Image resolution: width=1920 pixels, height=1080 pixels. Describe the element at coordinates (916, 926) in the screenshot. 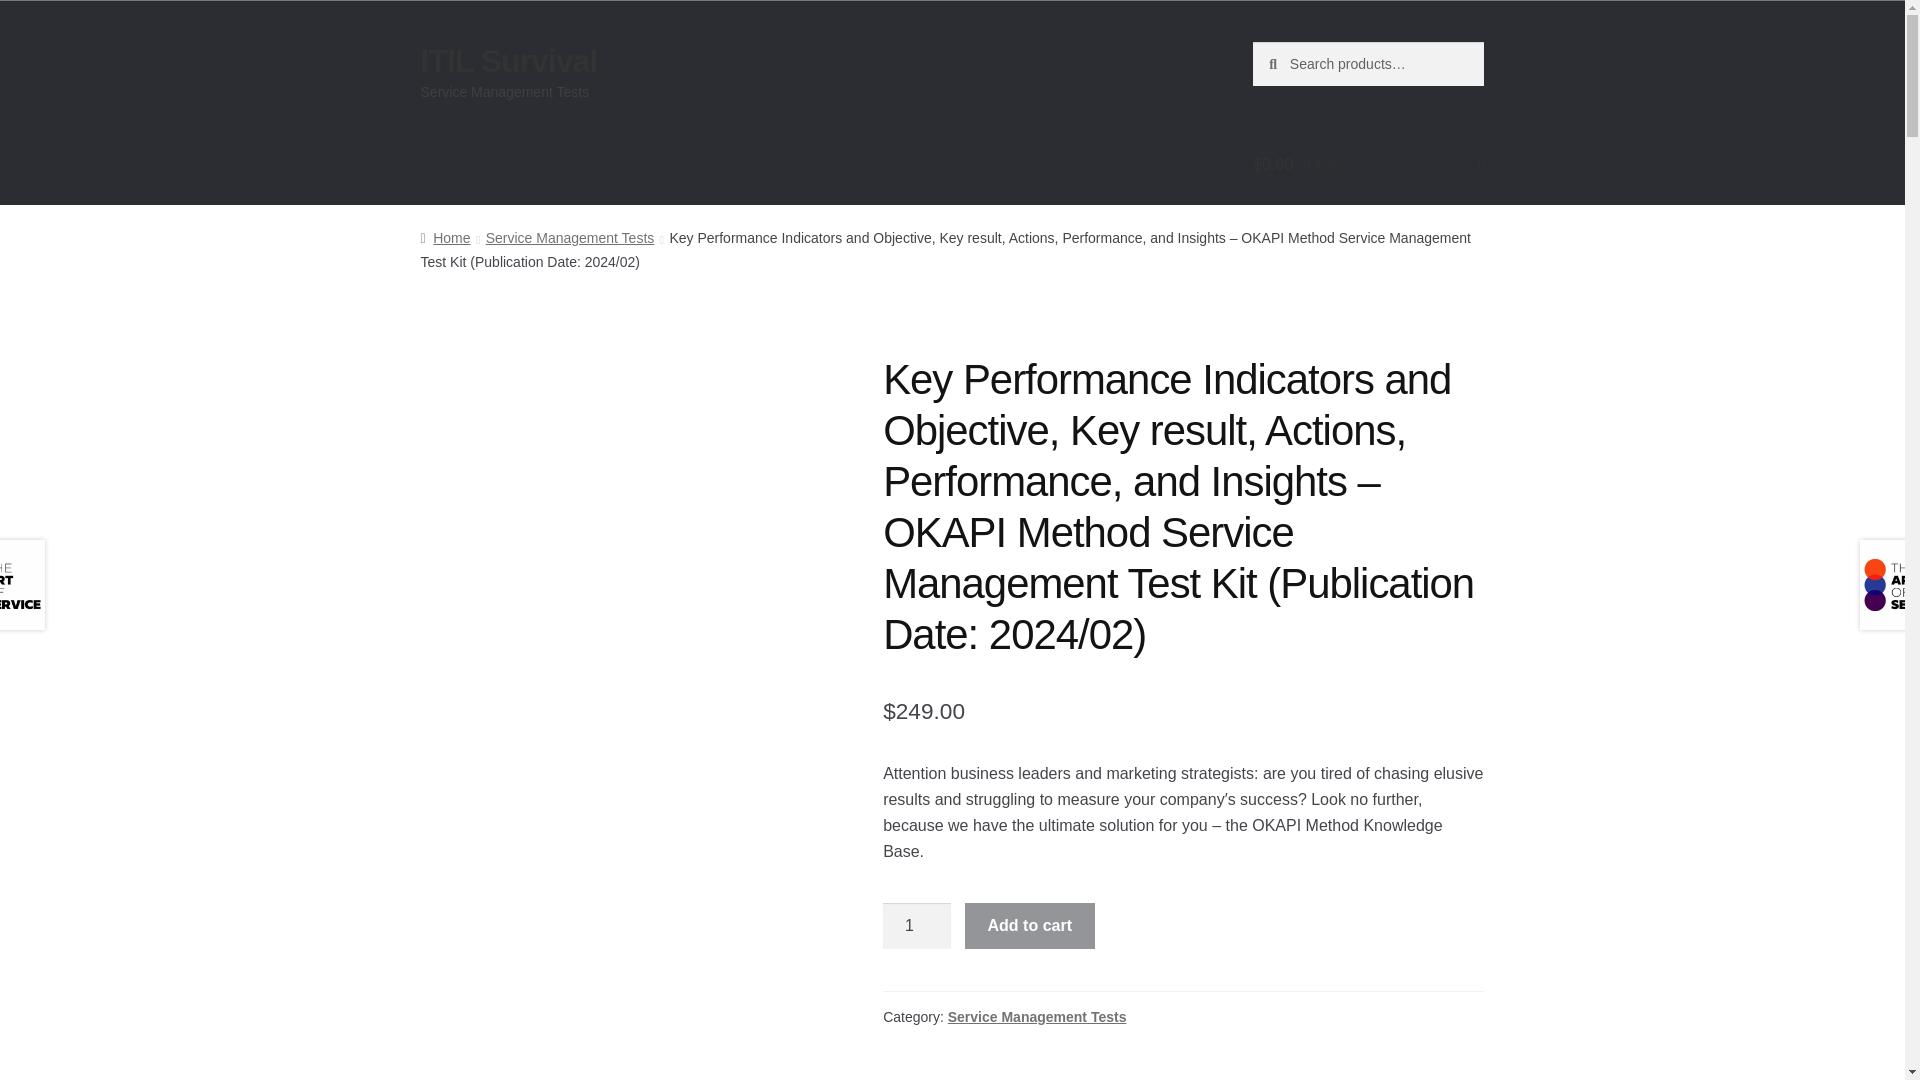

I see `1` at that location.